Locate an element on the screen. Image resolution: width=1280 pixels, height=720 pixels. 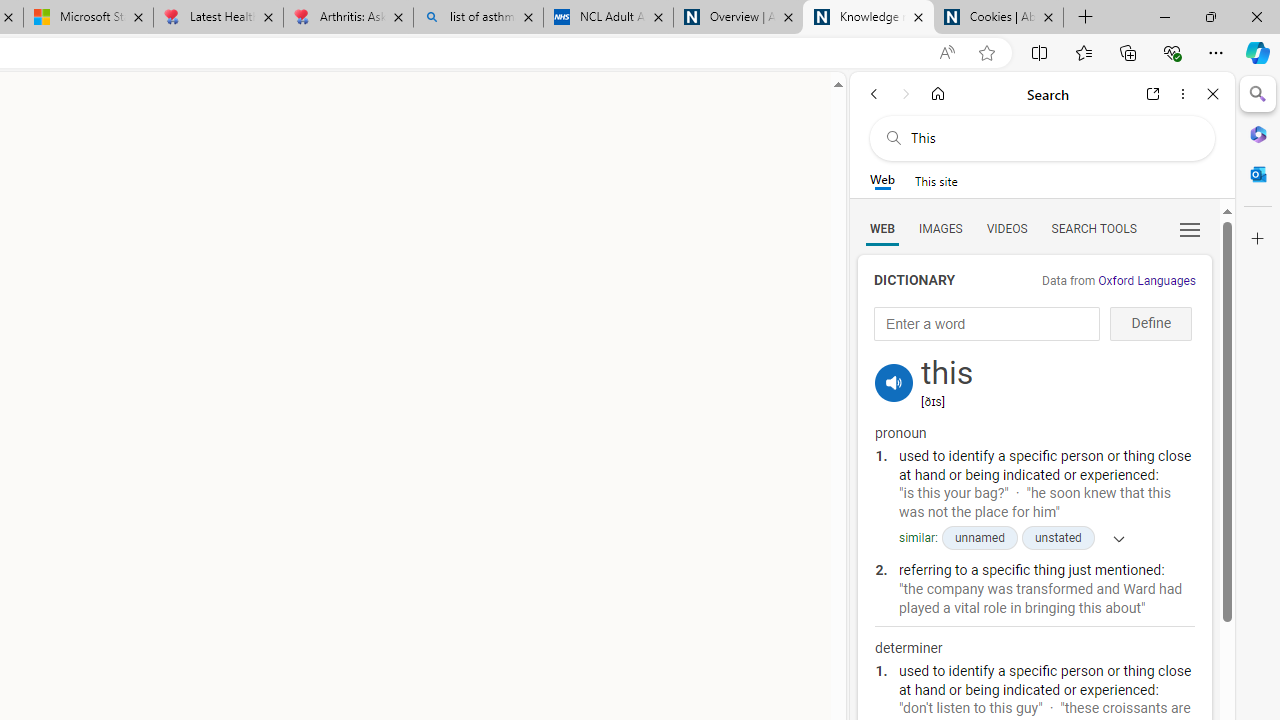
Favorites is located at coordinates (1083, 52).